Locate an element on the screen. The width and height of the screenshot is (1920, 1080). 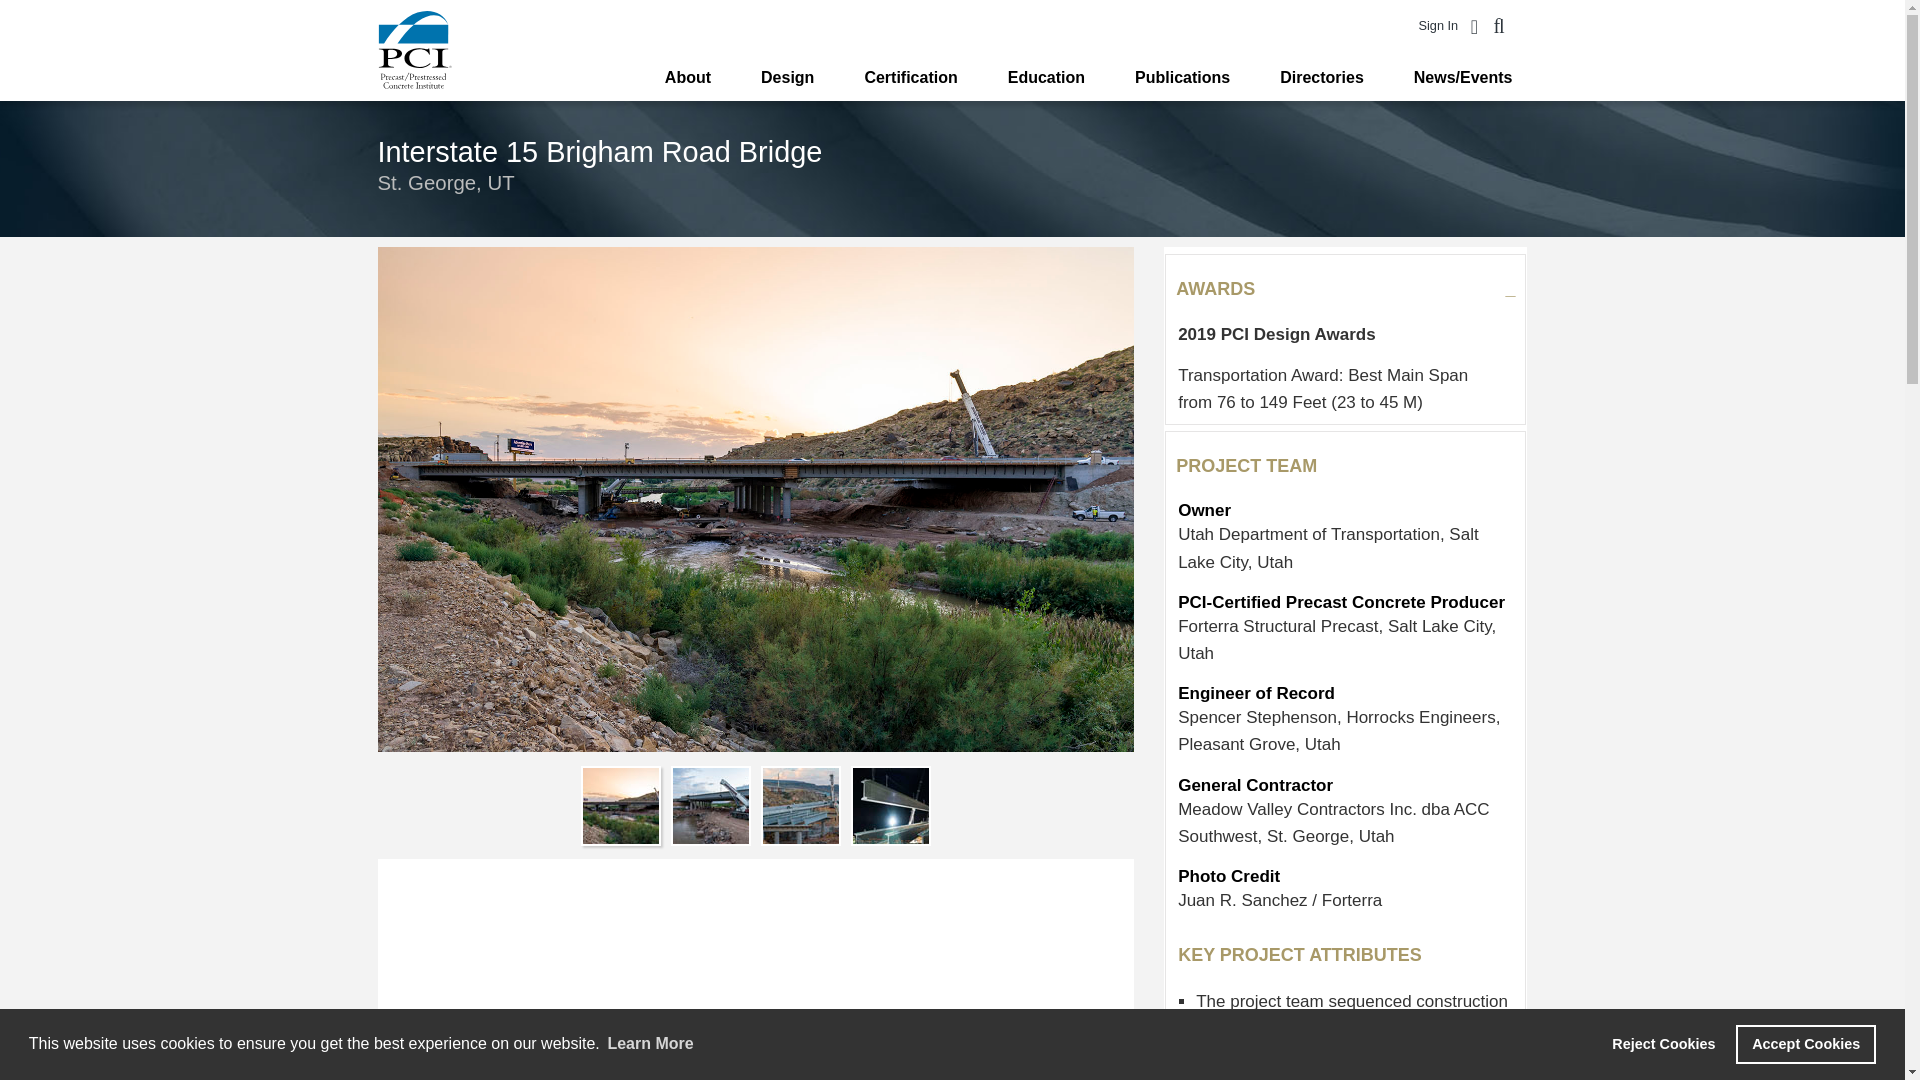
Accept Cookies is located at coordinates (1805, 1043).